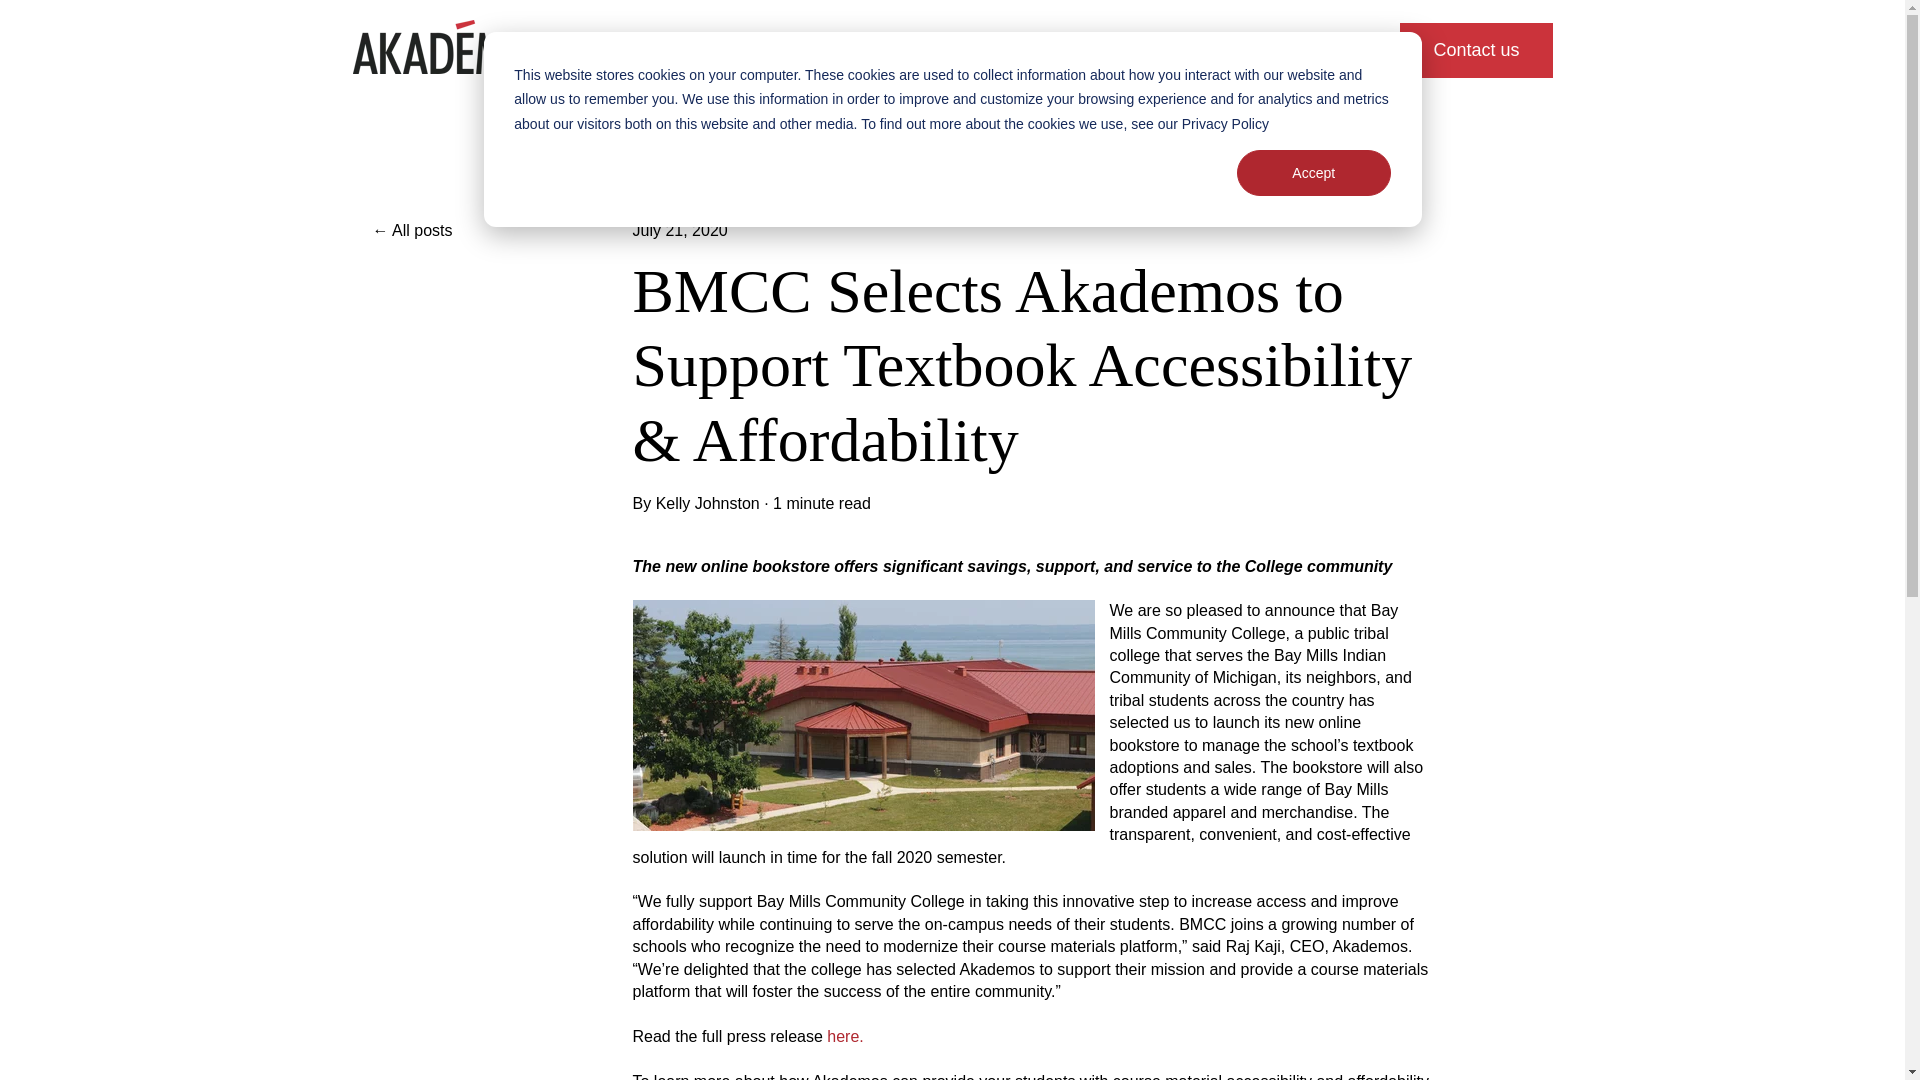 This screenshot has width=1920, height=1080. I want to click on Equitable Access, so click(1238, 49).